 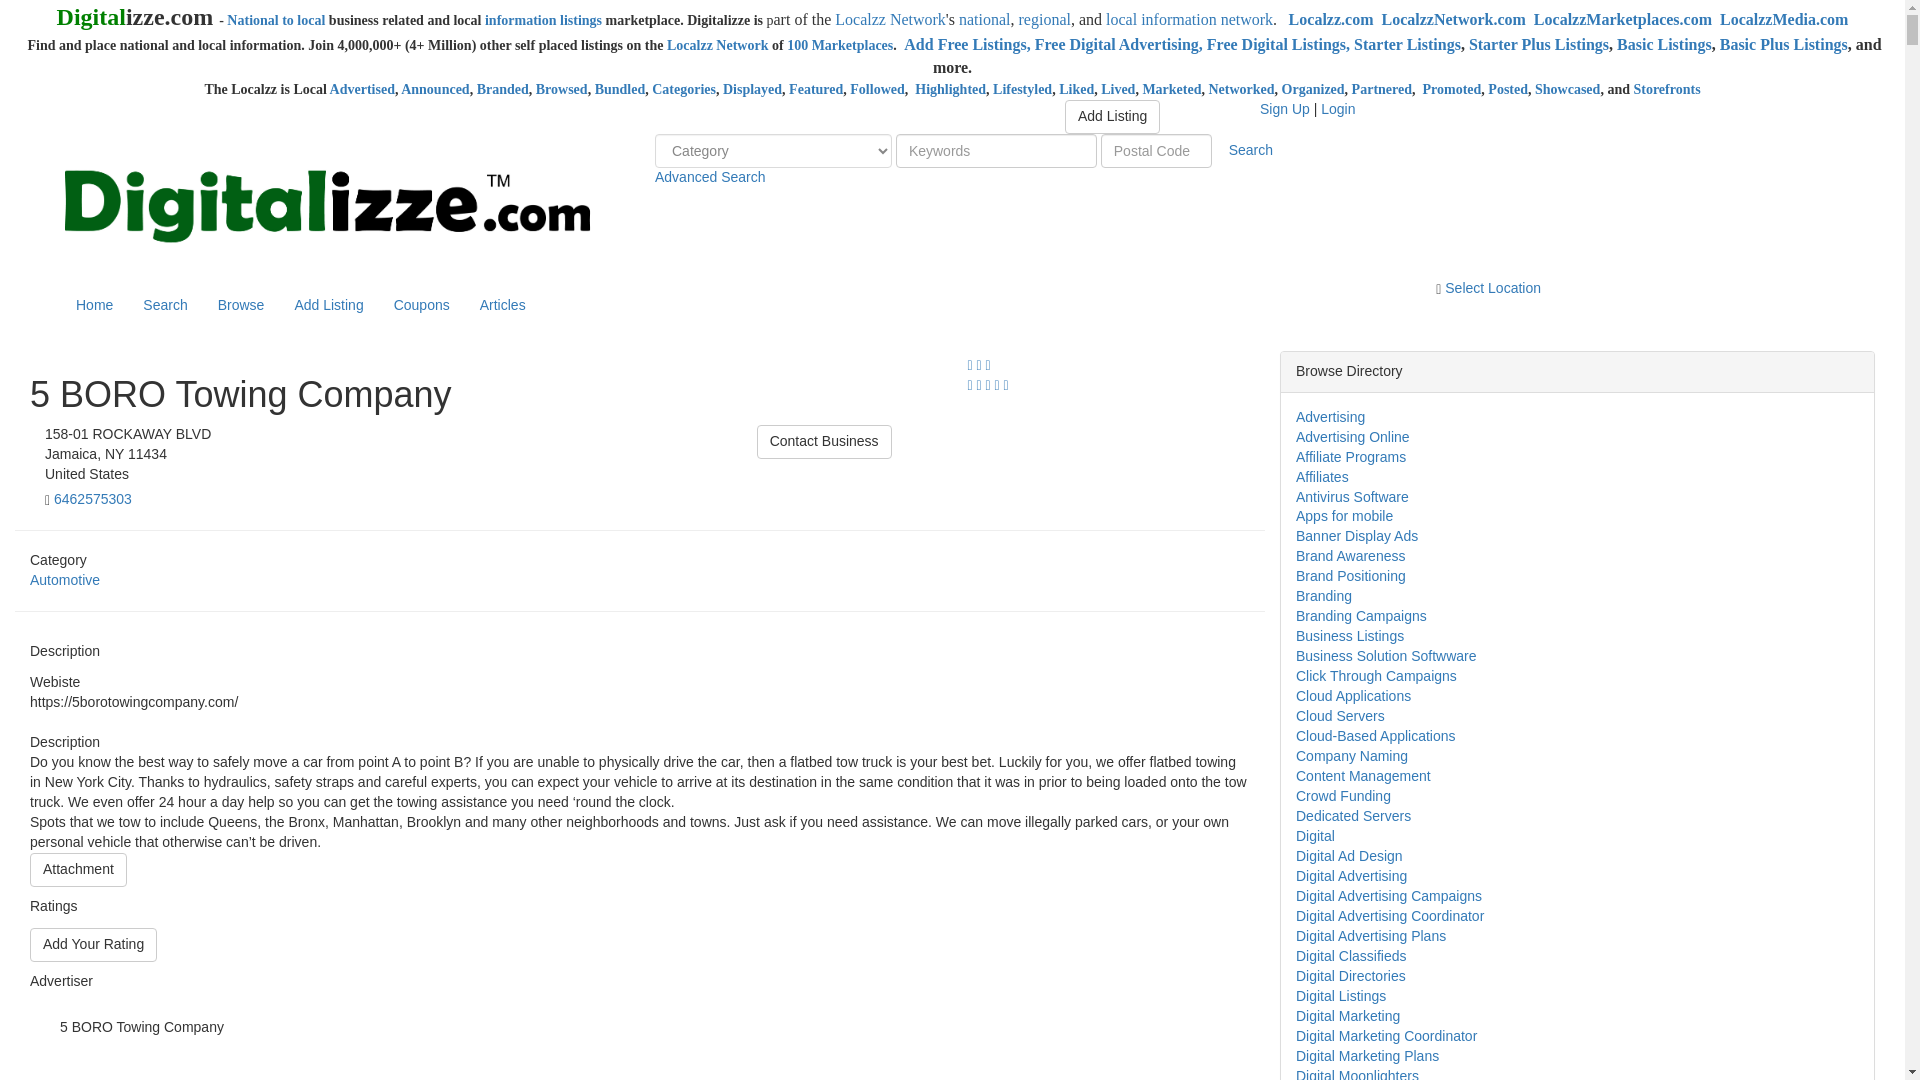 I want to click on Click to Rate, so click(x=94, y=944).